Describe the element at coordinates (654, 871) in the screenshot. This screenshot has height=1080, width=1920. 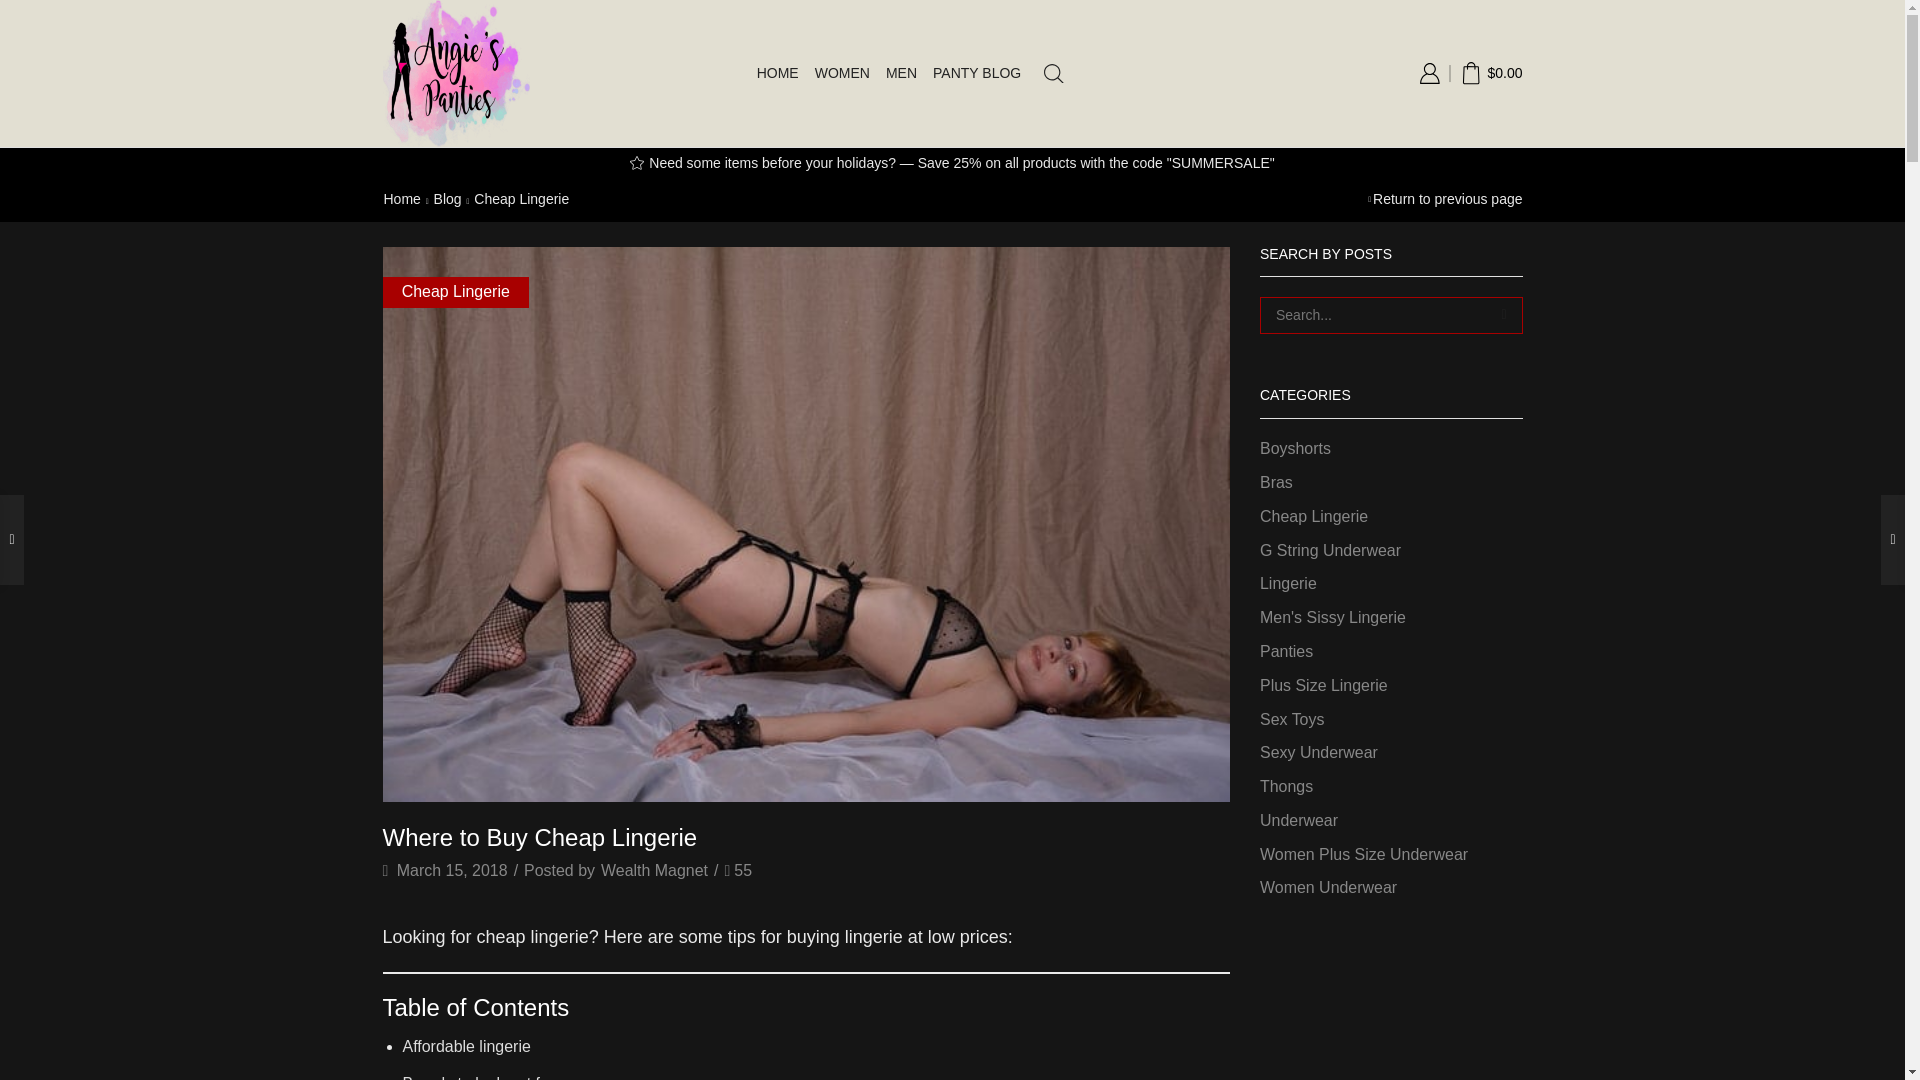
I see `Posts by Wealth Magnet` at that location.